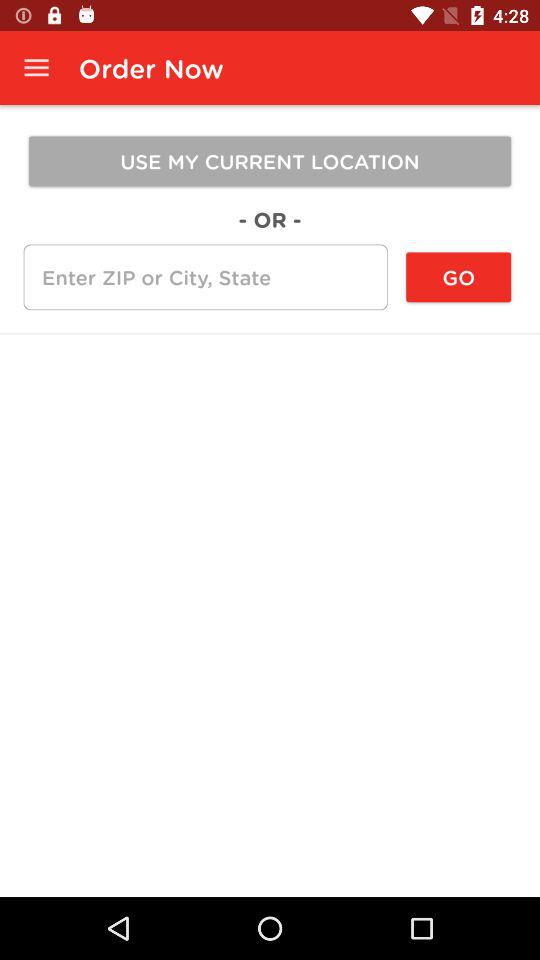  Describe the element at coordinates (205, 277) in the screenshot. I see `select the icon below the - or -` at that location.